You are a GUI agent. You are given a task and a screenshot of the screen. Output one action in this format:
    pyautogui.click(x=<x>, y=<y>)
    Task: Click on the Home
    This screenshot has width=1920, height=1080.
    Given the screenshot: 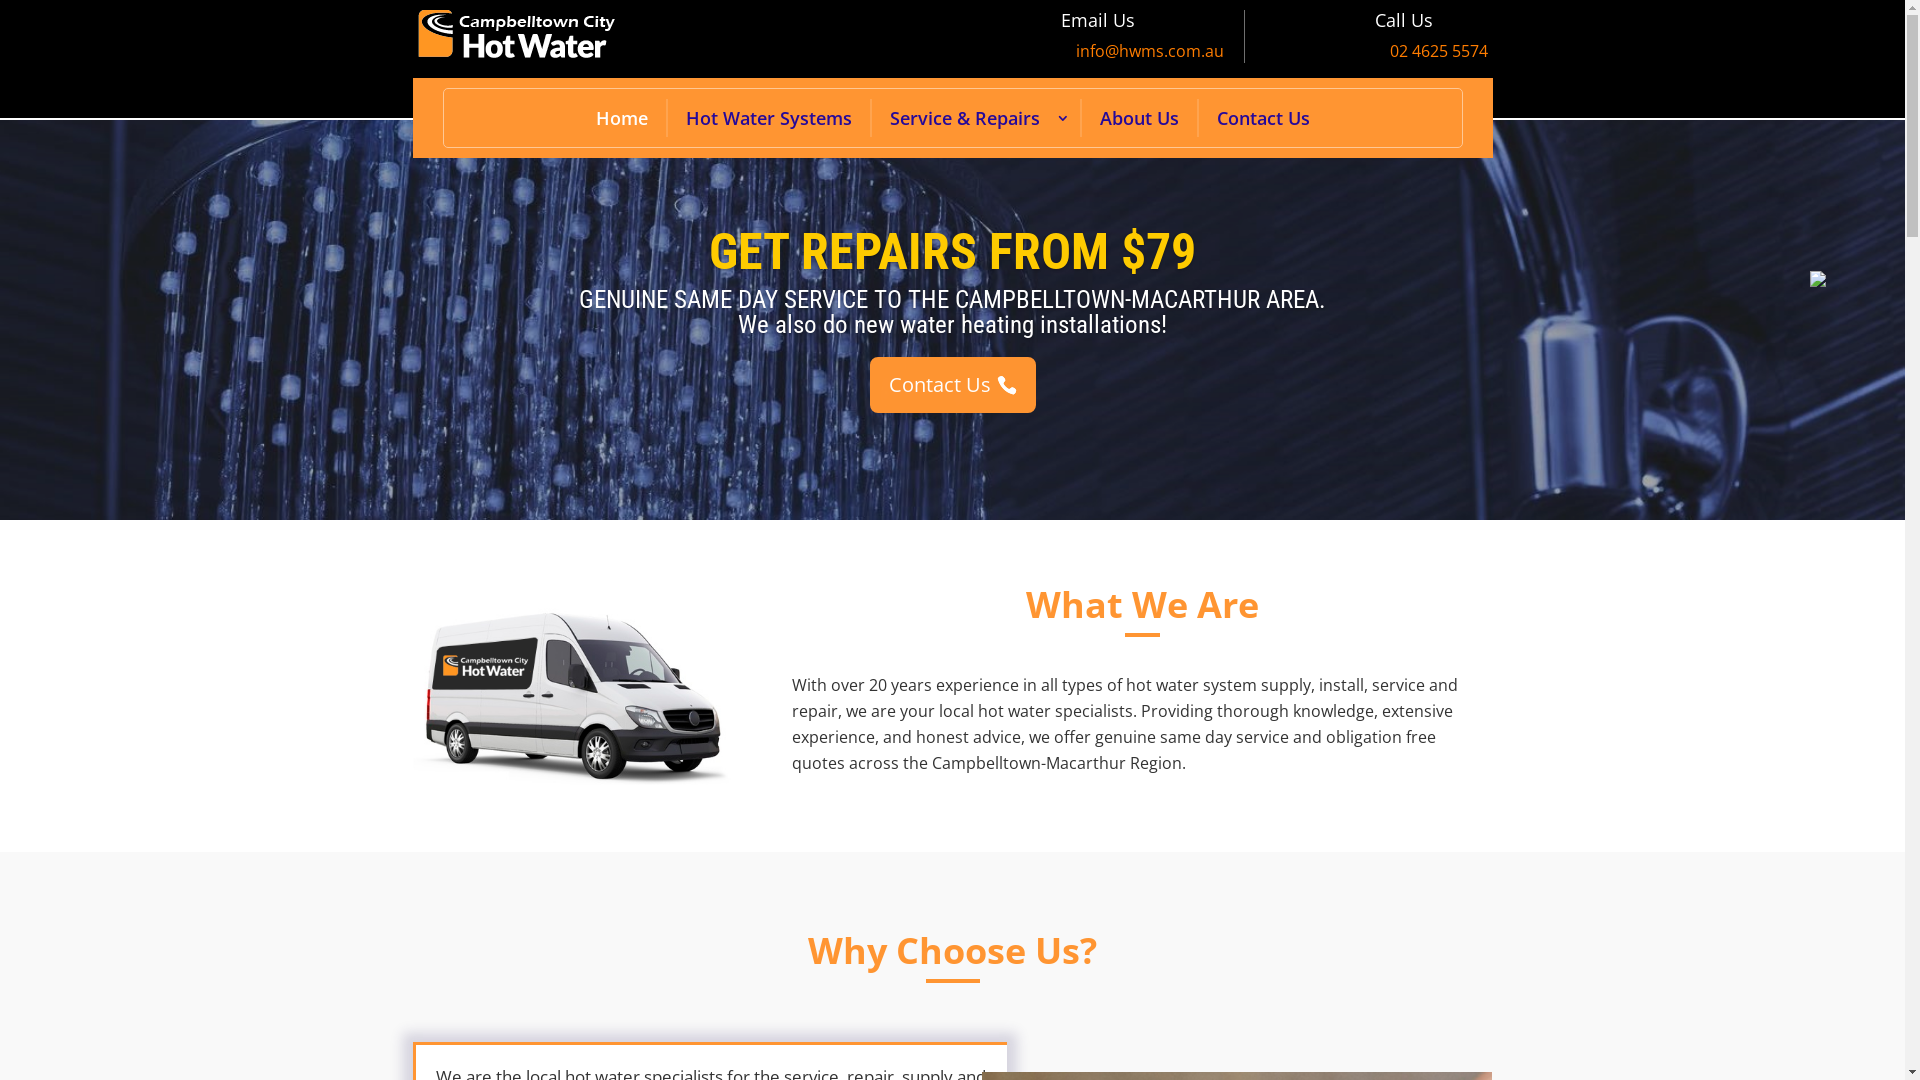 What is the action you would take?
    pyautogui.click(x=622, y=118)
    